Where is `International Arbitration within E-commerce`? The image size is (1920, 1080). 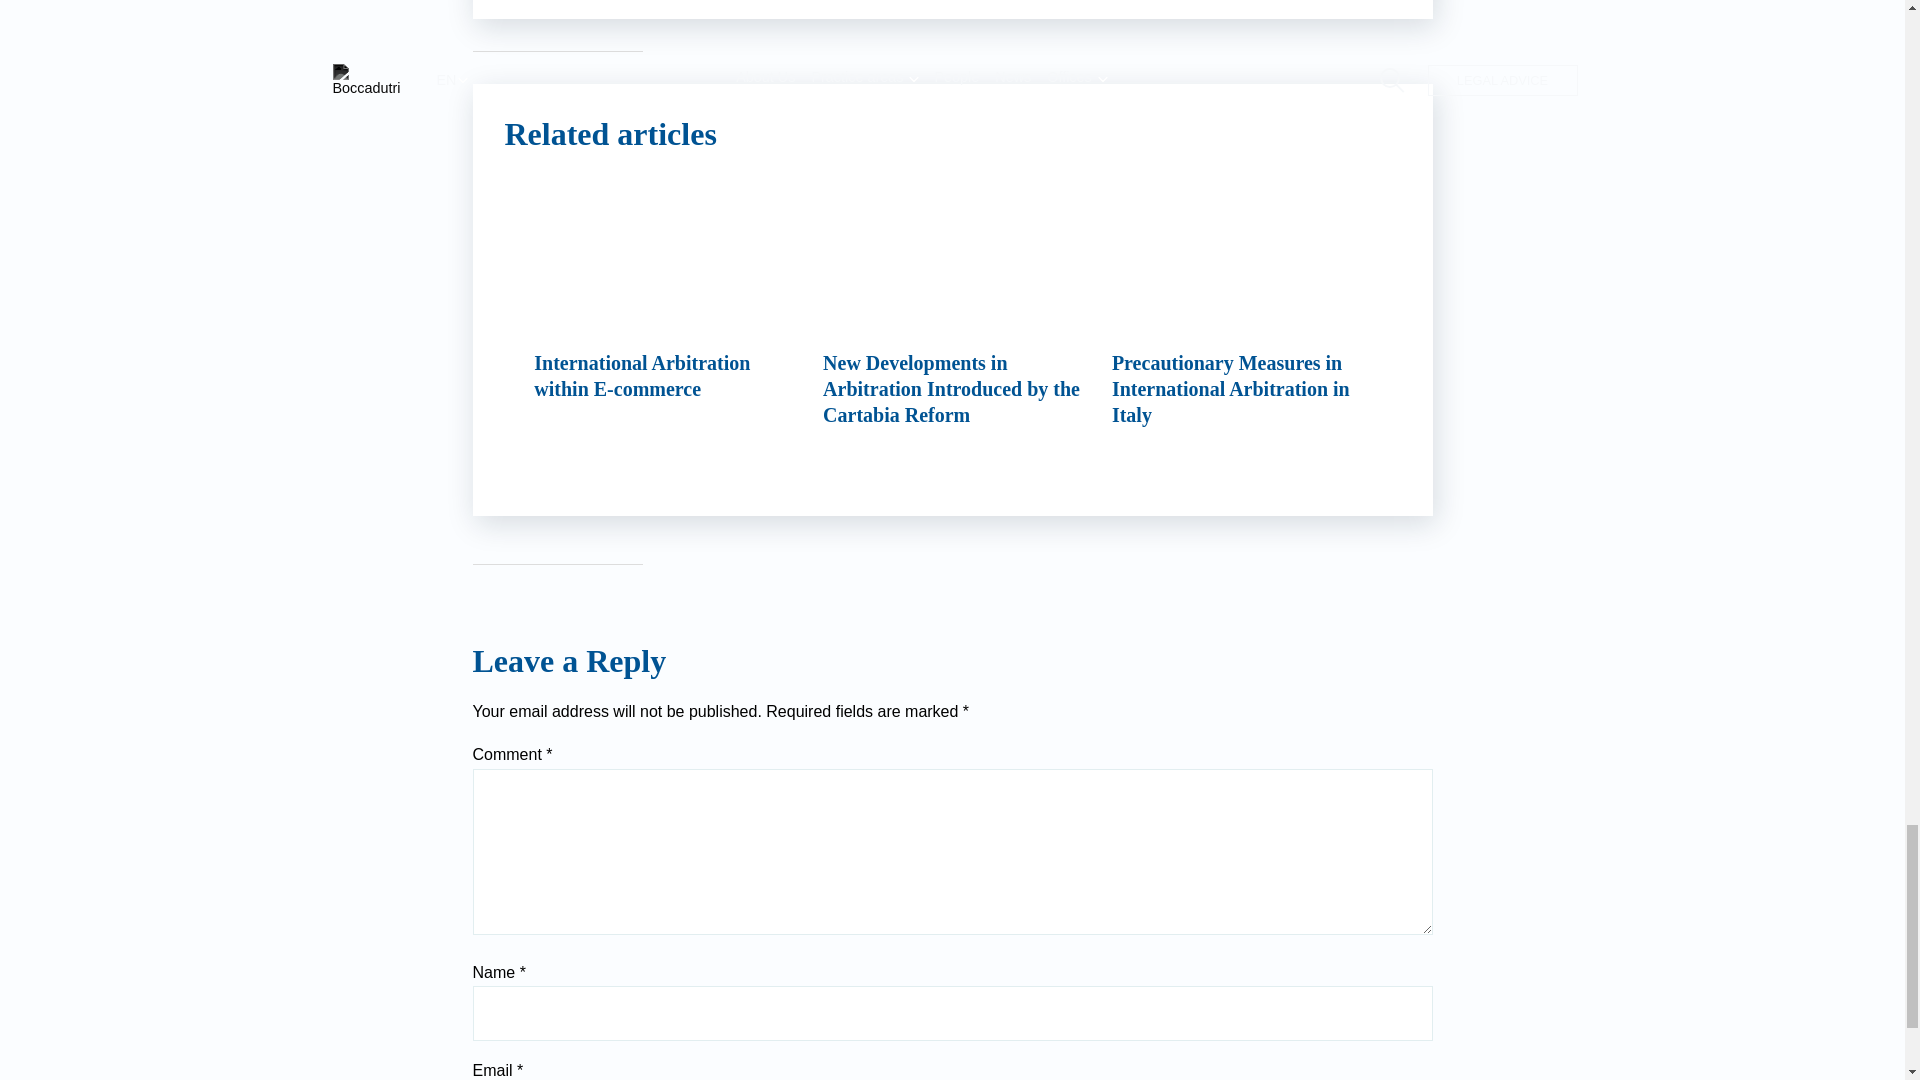
International Arbitration within E-commerce is located at coordinates (664, 297).